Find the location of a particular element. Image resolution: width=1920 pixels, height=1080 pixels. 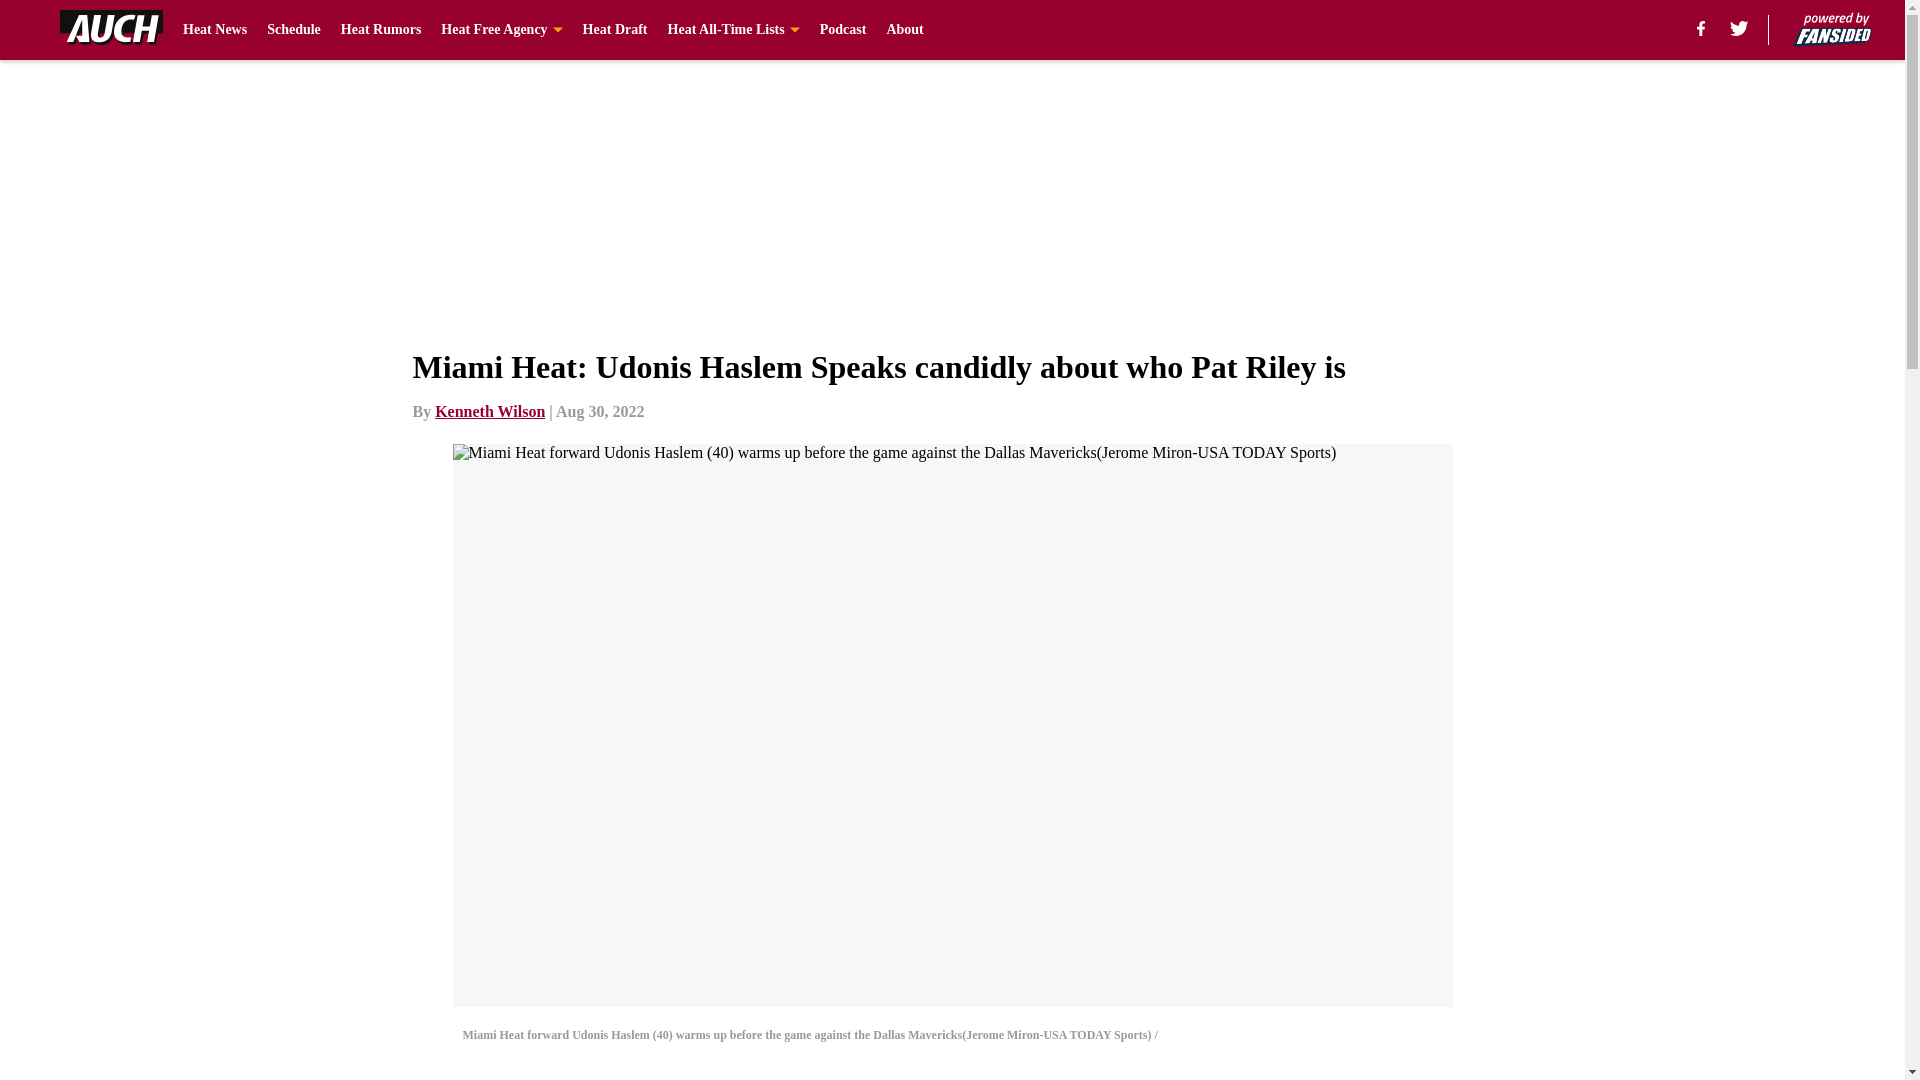

Heat Draft is located at coordinates (616, 30).